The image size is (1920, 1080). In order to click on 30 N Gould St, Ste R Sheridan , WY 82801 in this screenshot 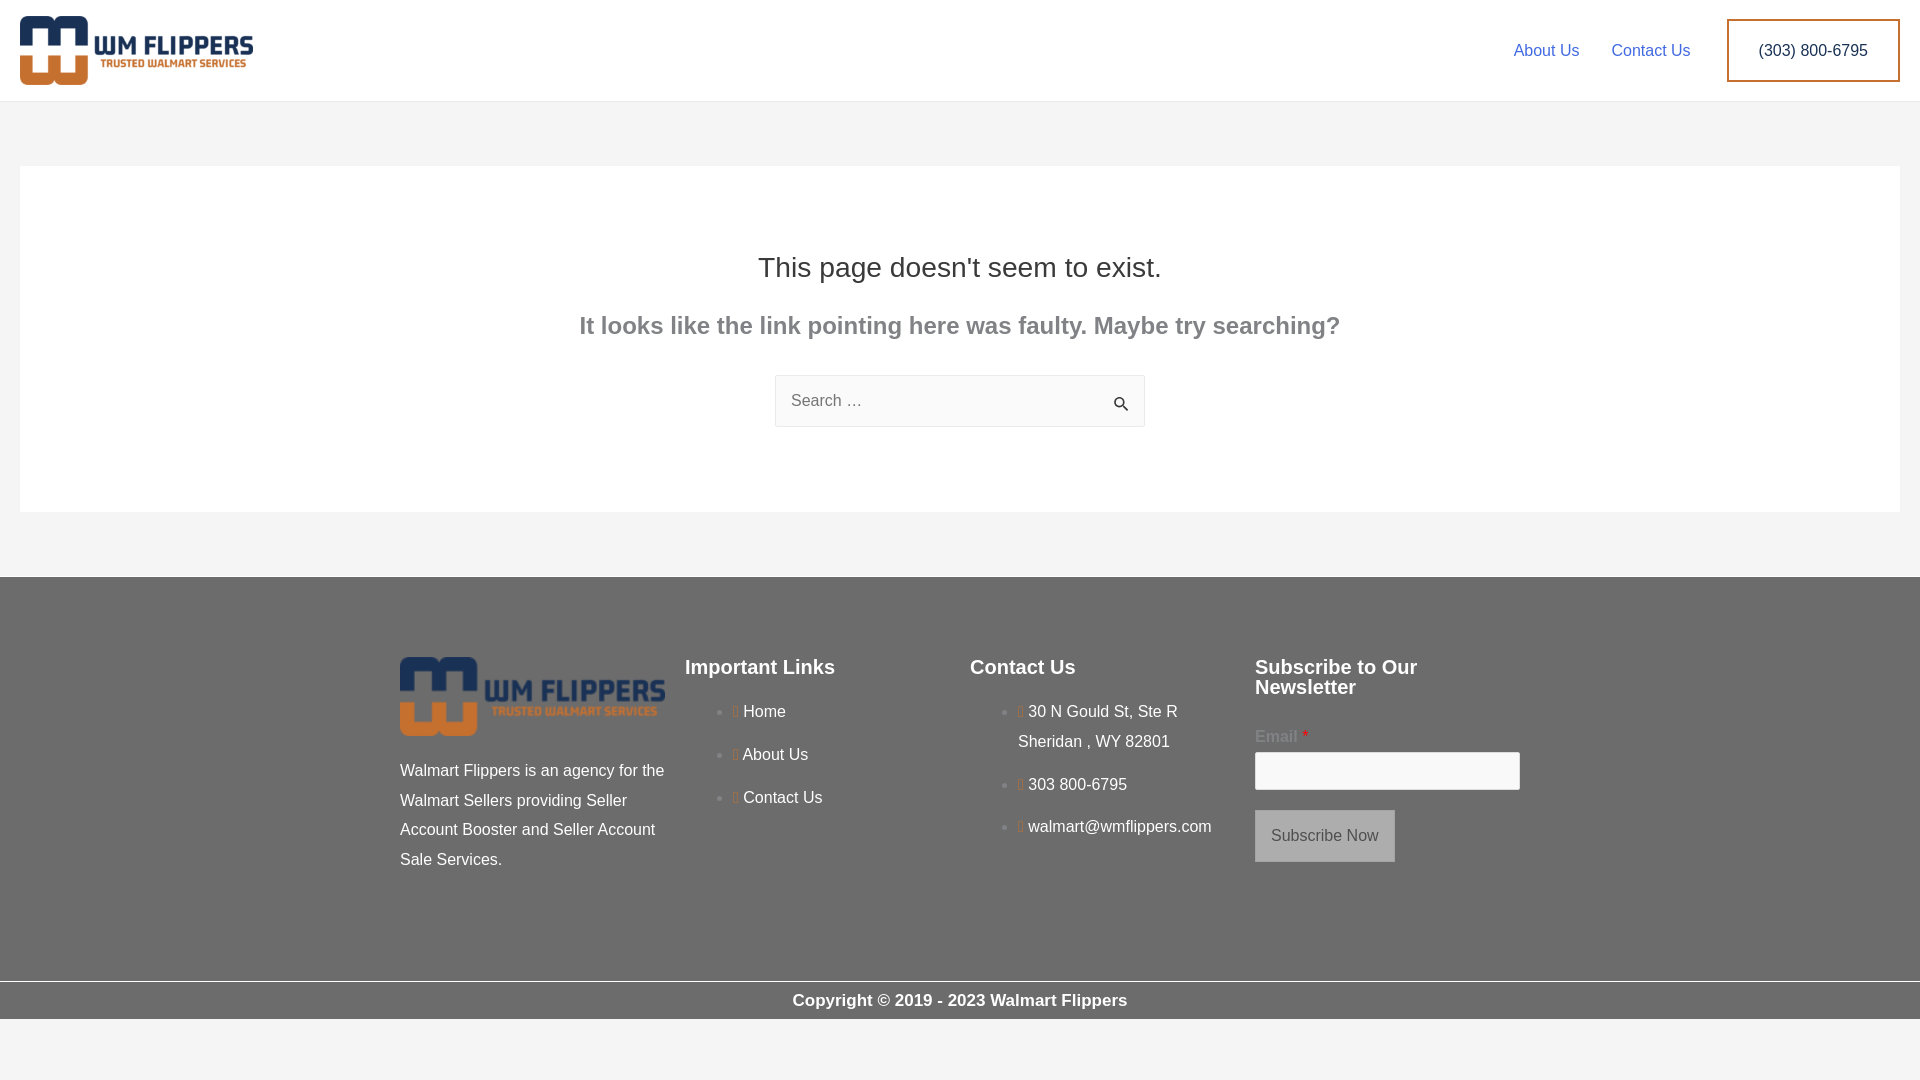, I will do `click(1098, 726)`.